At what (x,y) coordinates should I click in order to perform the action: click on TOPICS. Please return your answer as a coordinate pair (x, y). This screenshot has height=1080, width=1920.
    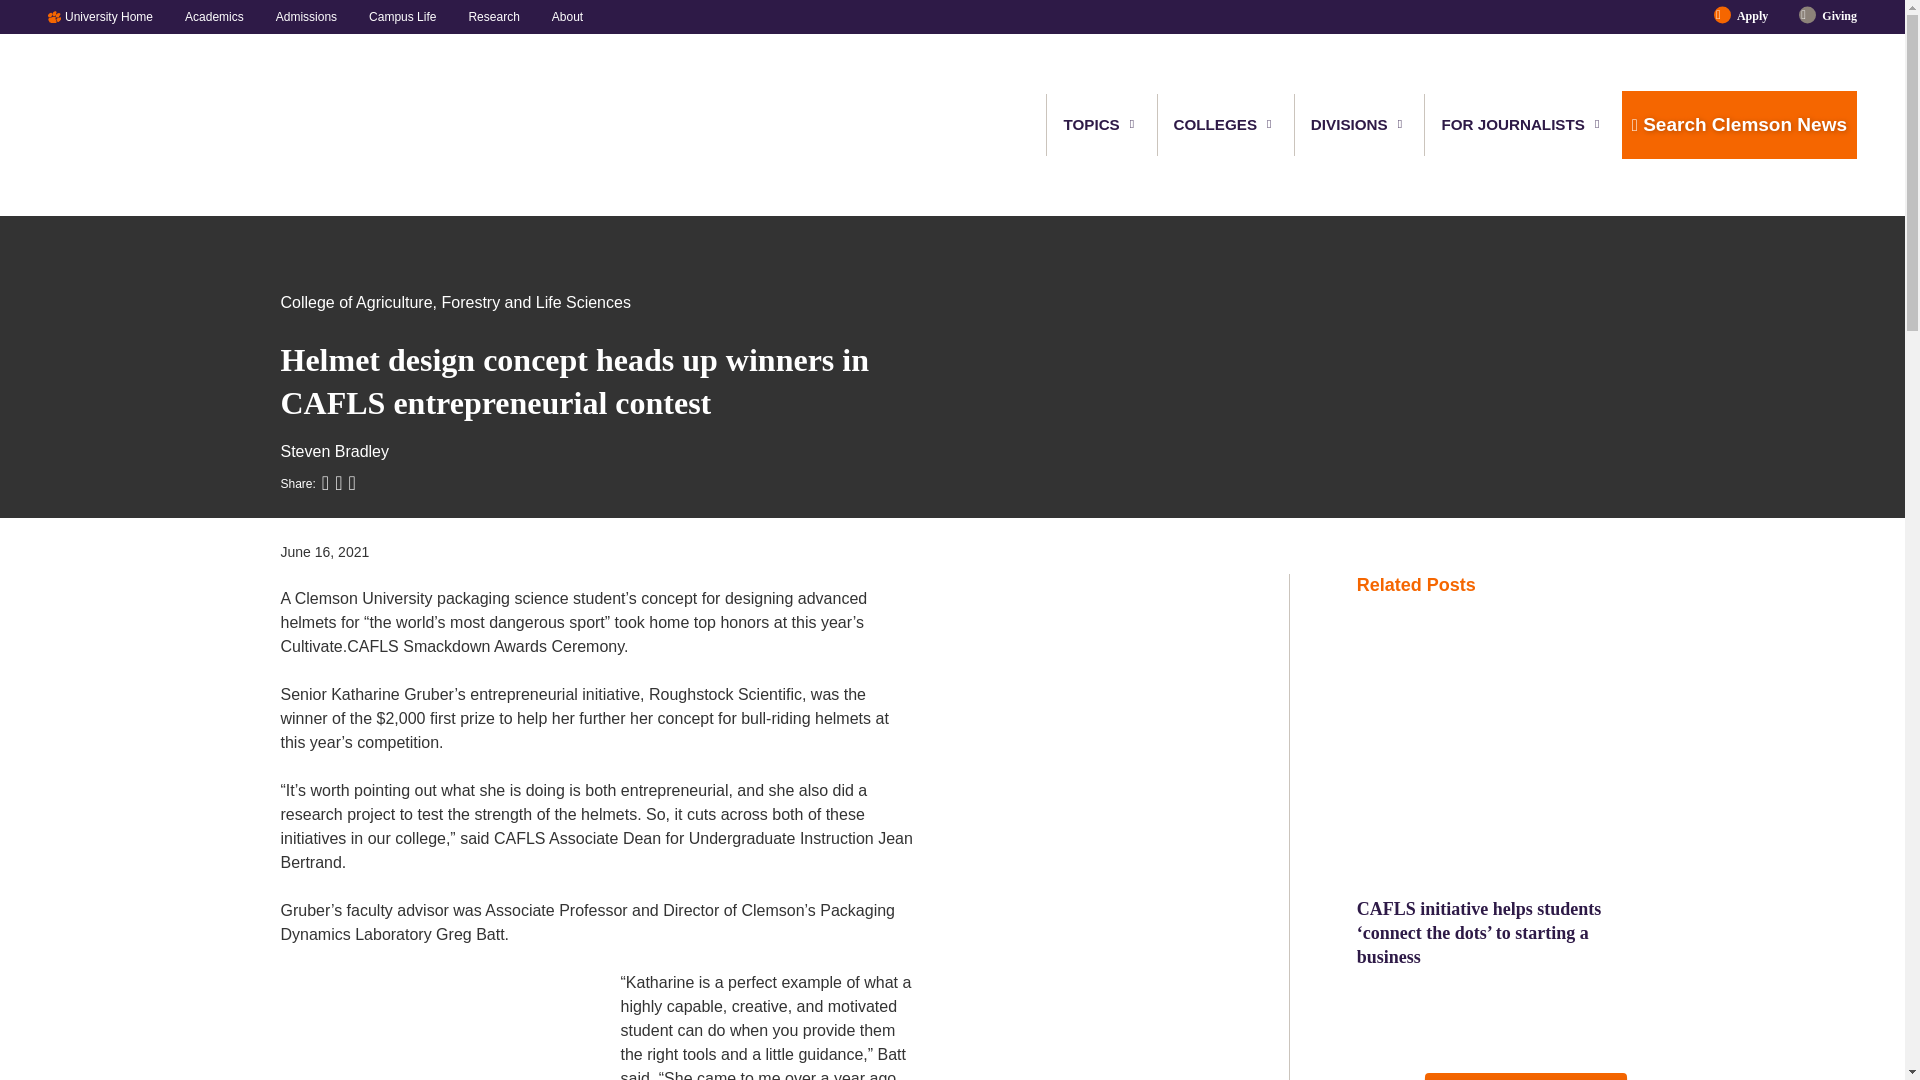
    Looking at the image, I should click on (1092, 124).